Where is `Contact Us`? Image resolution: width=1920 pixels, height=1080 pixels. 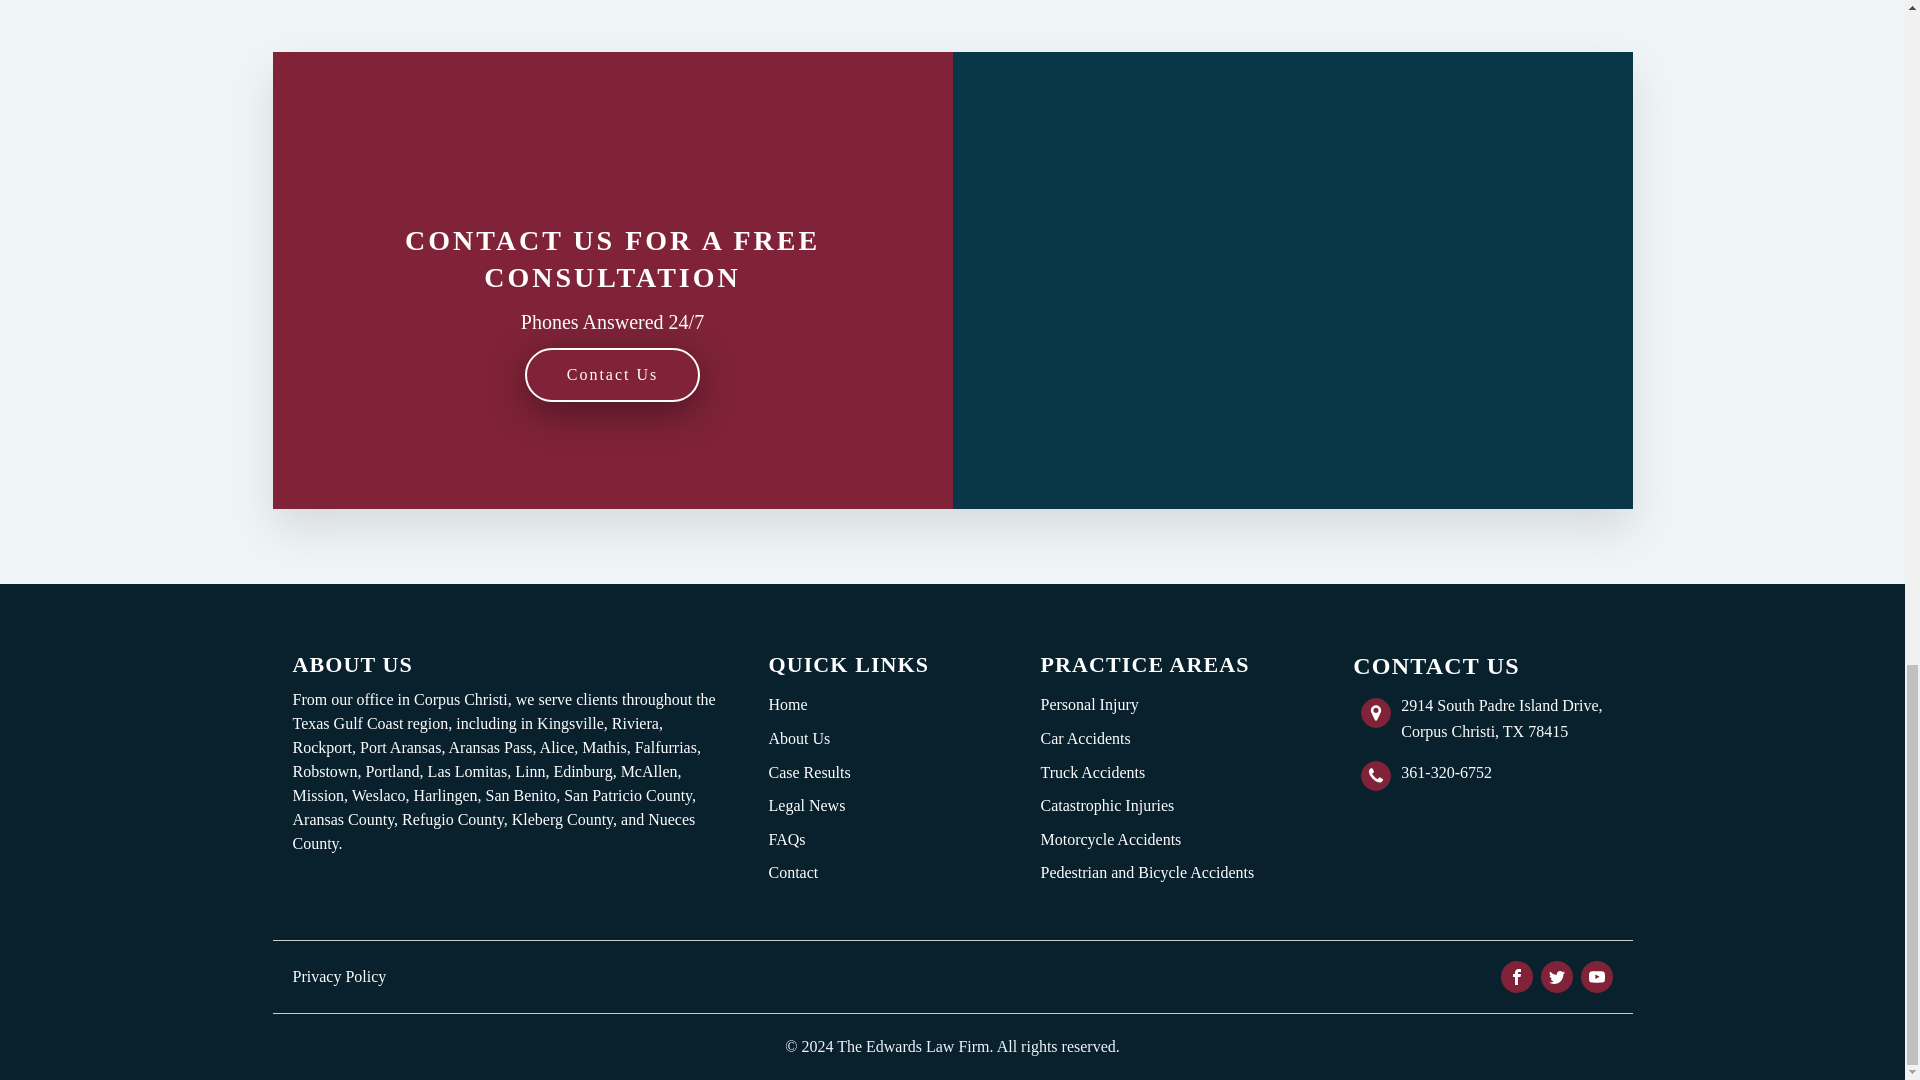 Contact Us is located at coordinates (612, 374).